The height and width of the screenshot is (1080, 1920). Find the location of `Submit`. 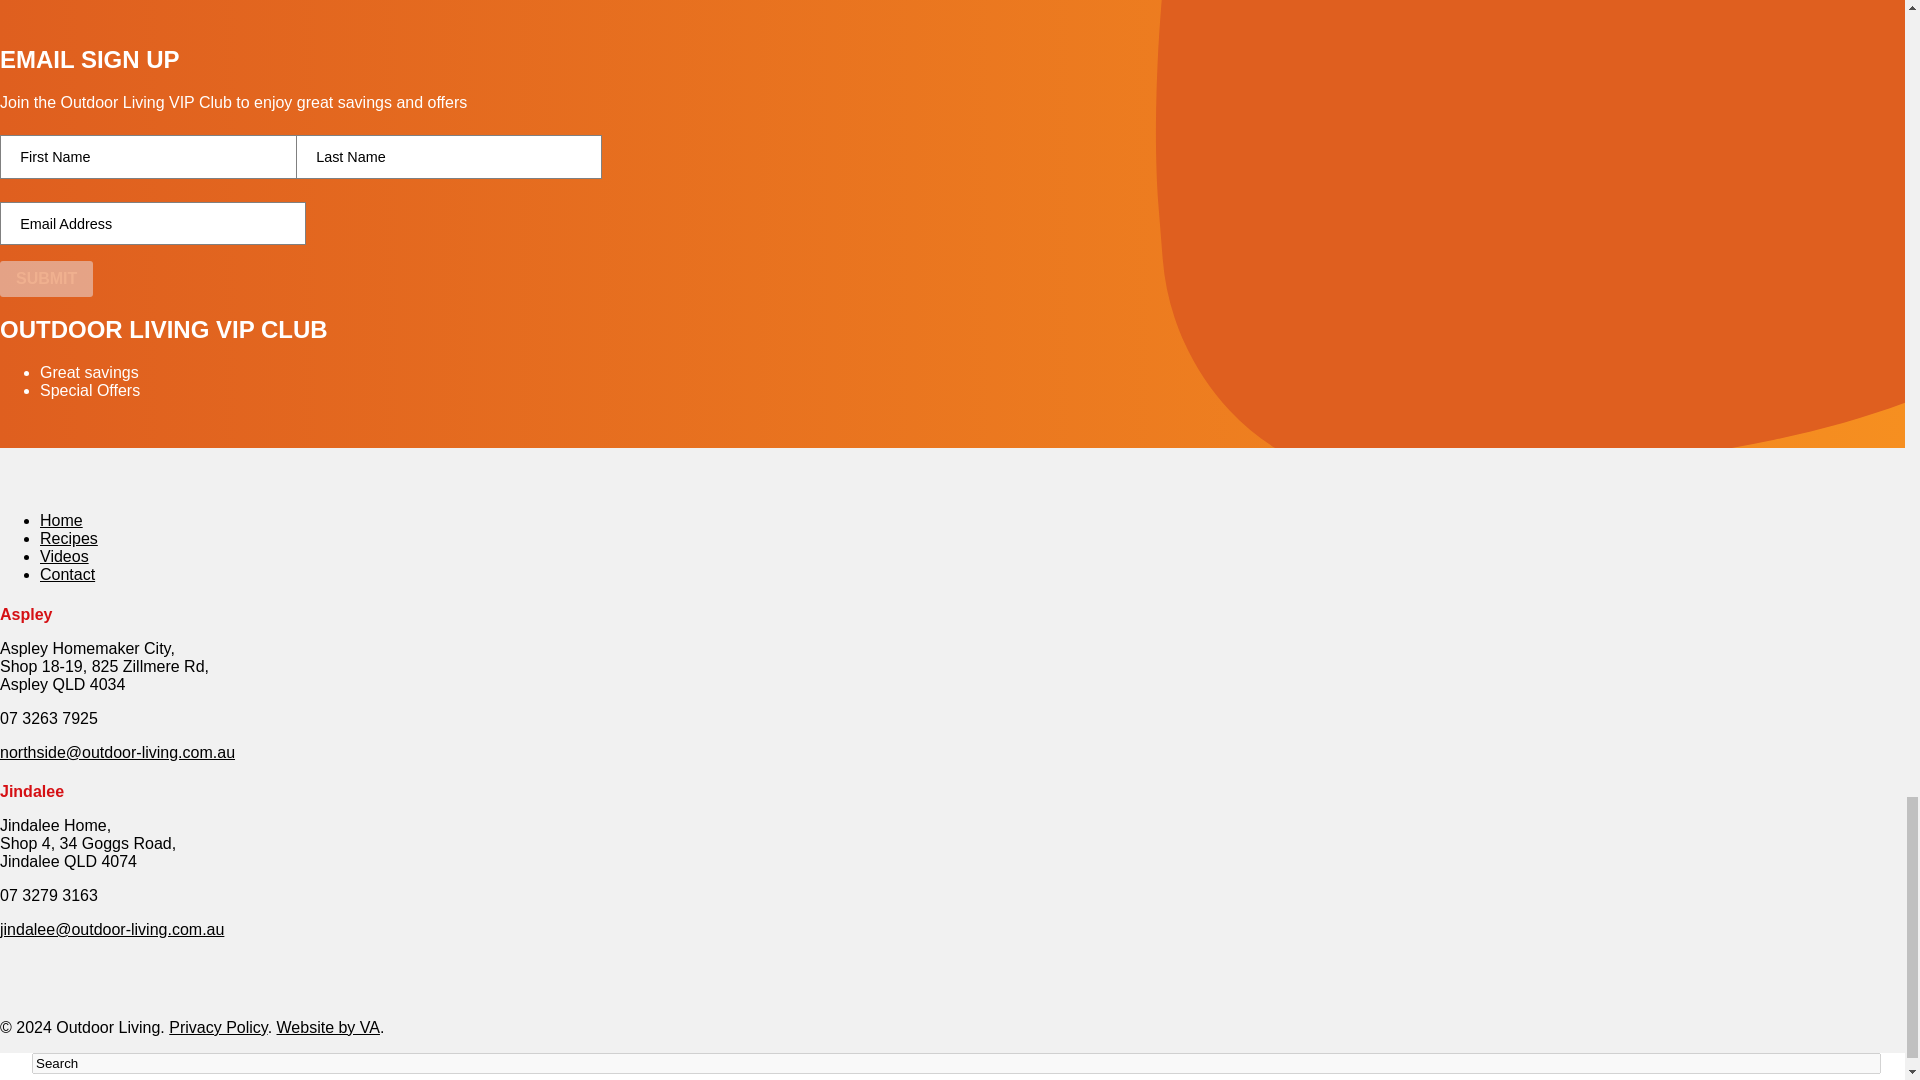

Submit is located at coordinates (46, 279).